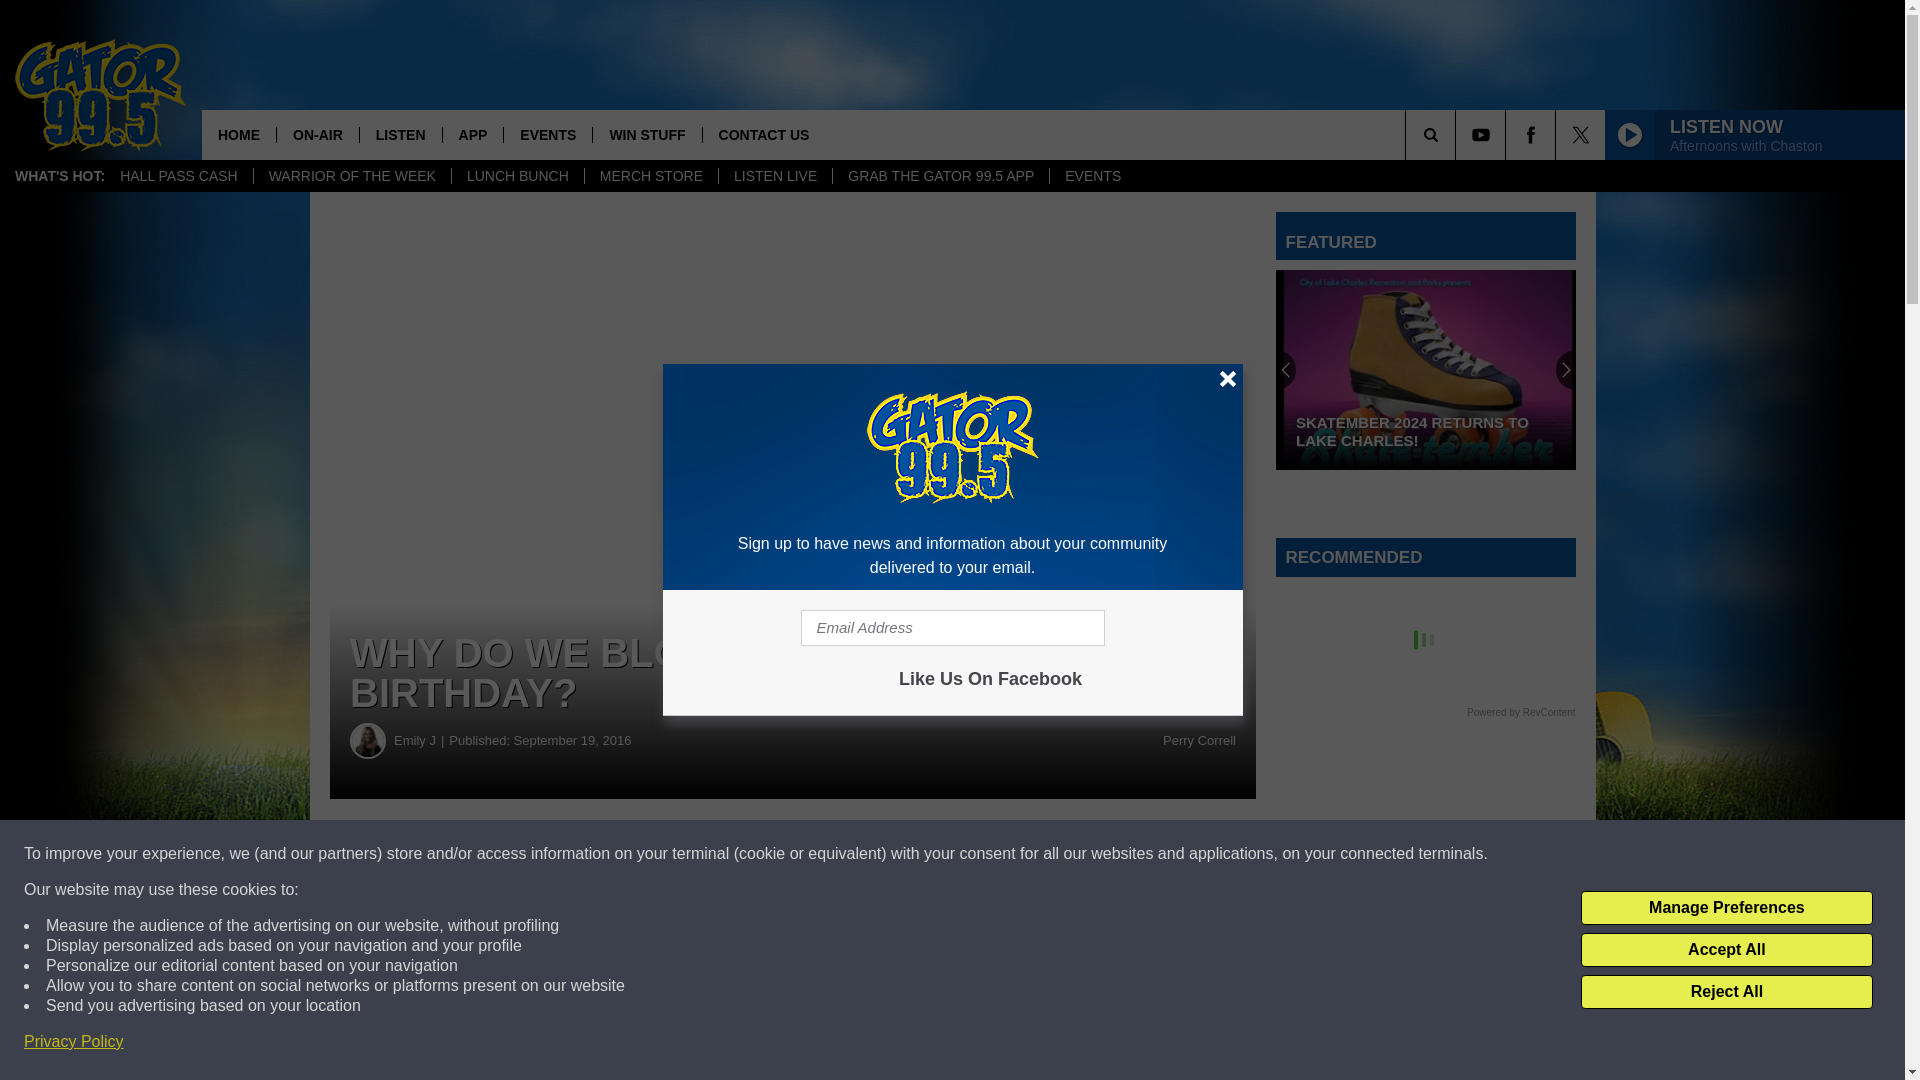  What do you see at coordinates (318, 134) in the screenshot?
I see `ON-AIR` at bounding box center [318, 134].